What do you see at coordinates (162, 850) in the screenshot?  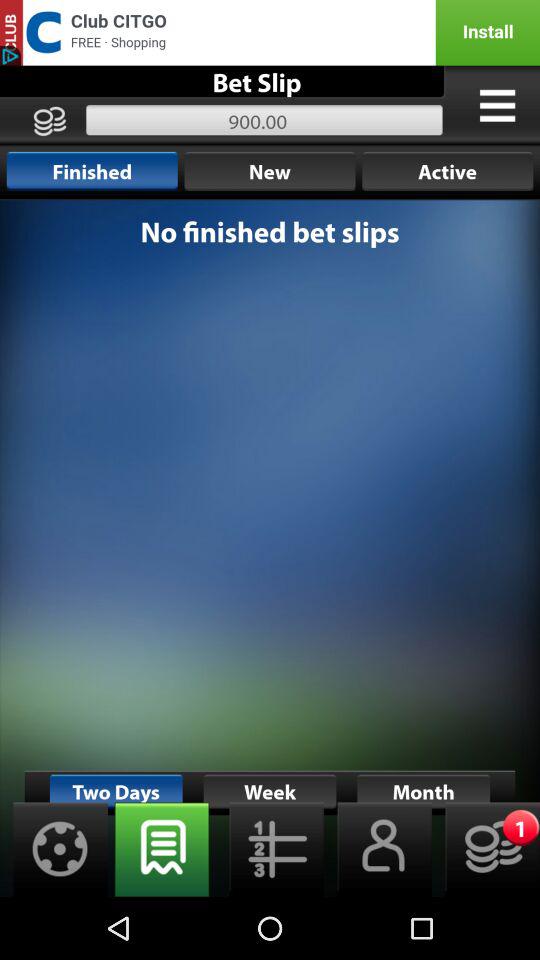 I see `open bet slips` at bounding box center [162, 850].